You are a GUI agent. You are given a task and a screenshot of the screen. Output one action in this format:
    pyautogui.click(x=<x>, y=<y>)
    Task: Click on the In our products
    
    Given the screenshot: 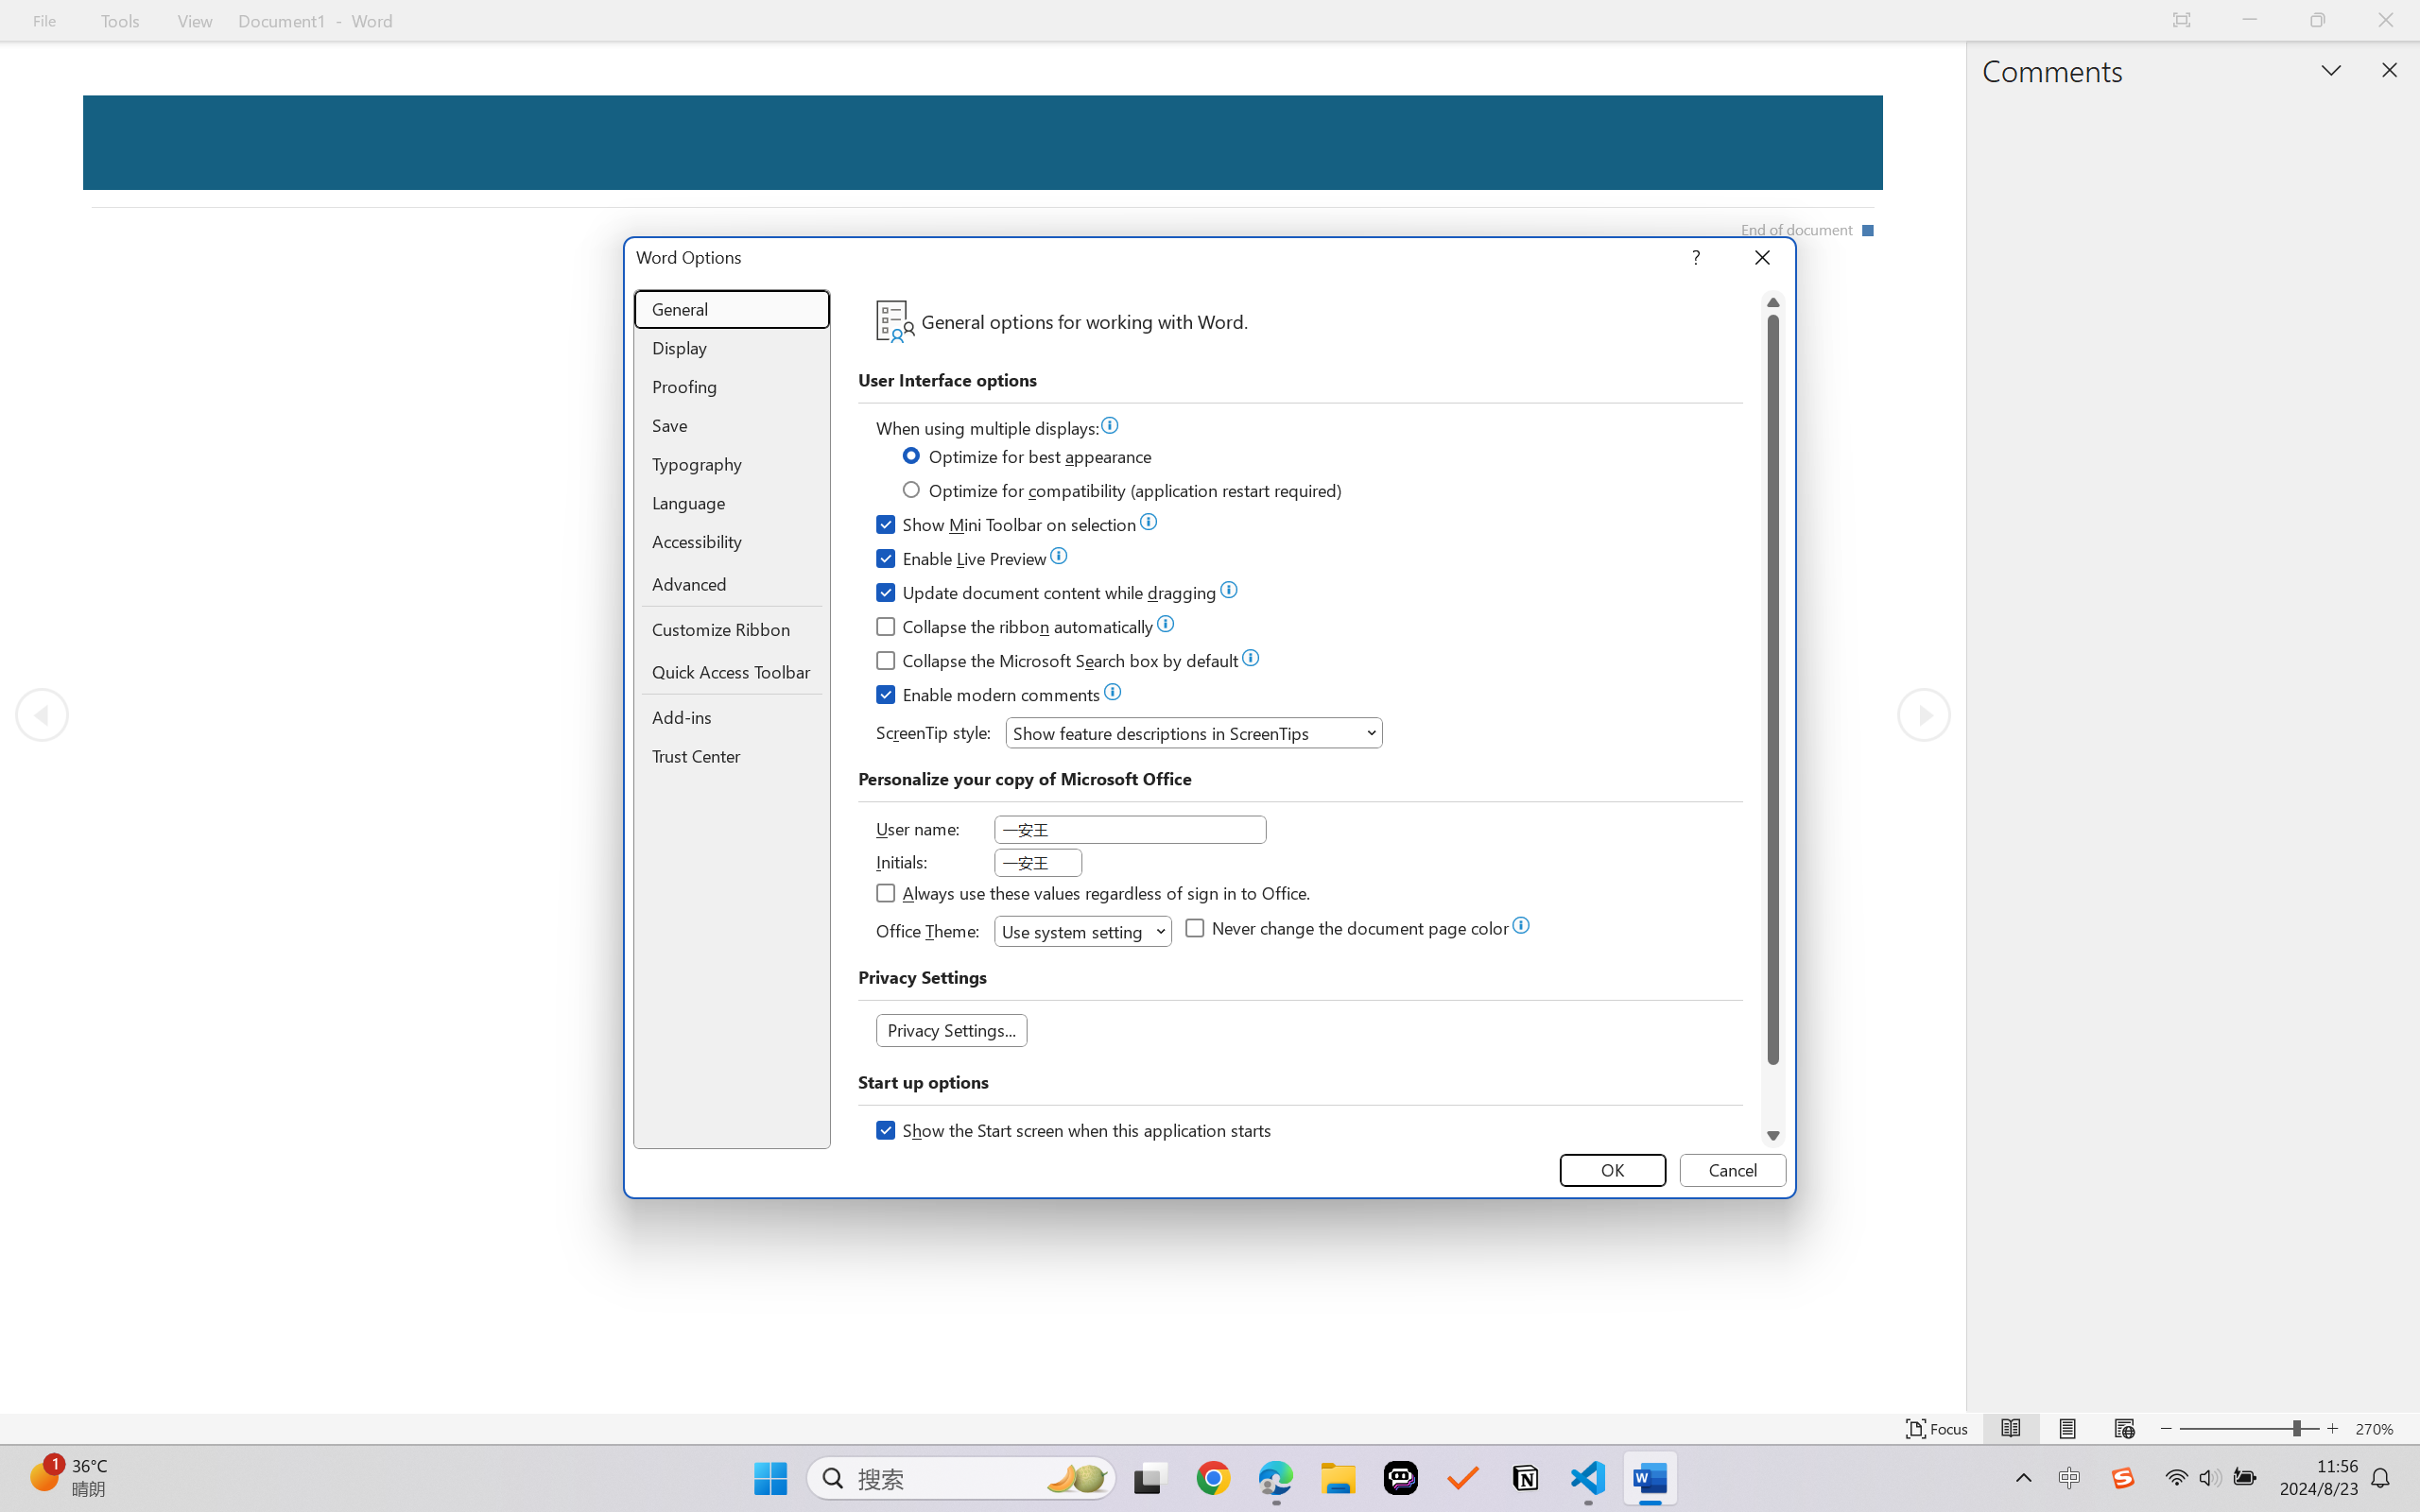 What is the action you would take?
    pyautogui.click(x=437, y=125)
    